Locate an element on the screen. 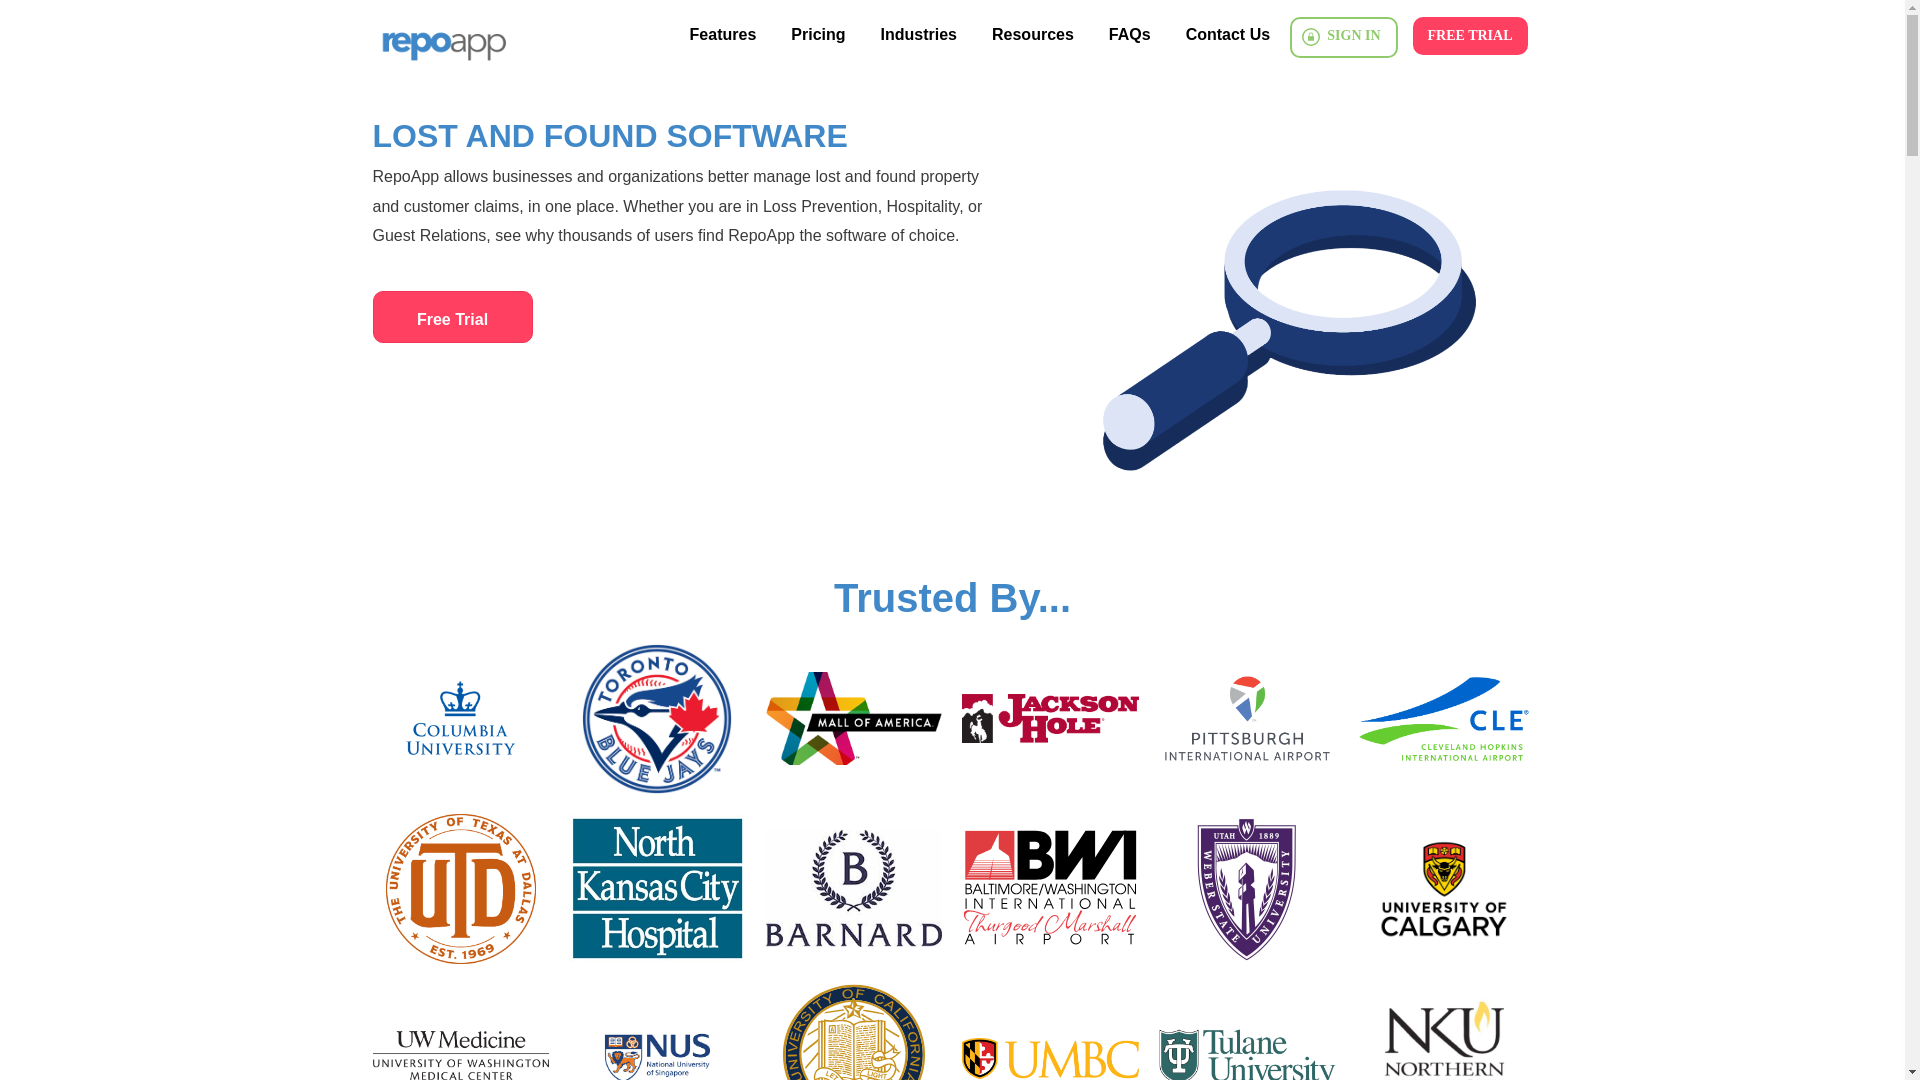  FREE TRIAL is located at coordinates (1470, 36).